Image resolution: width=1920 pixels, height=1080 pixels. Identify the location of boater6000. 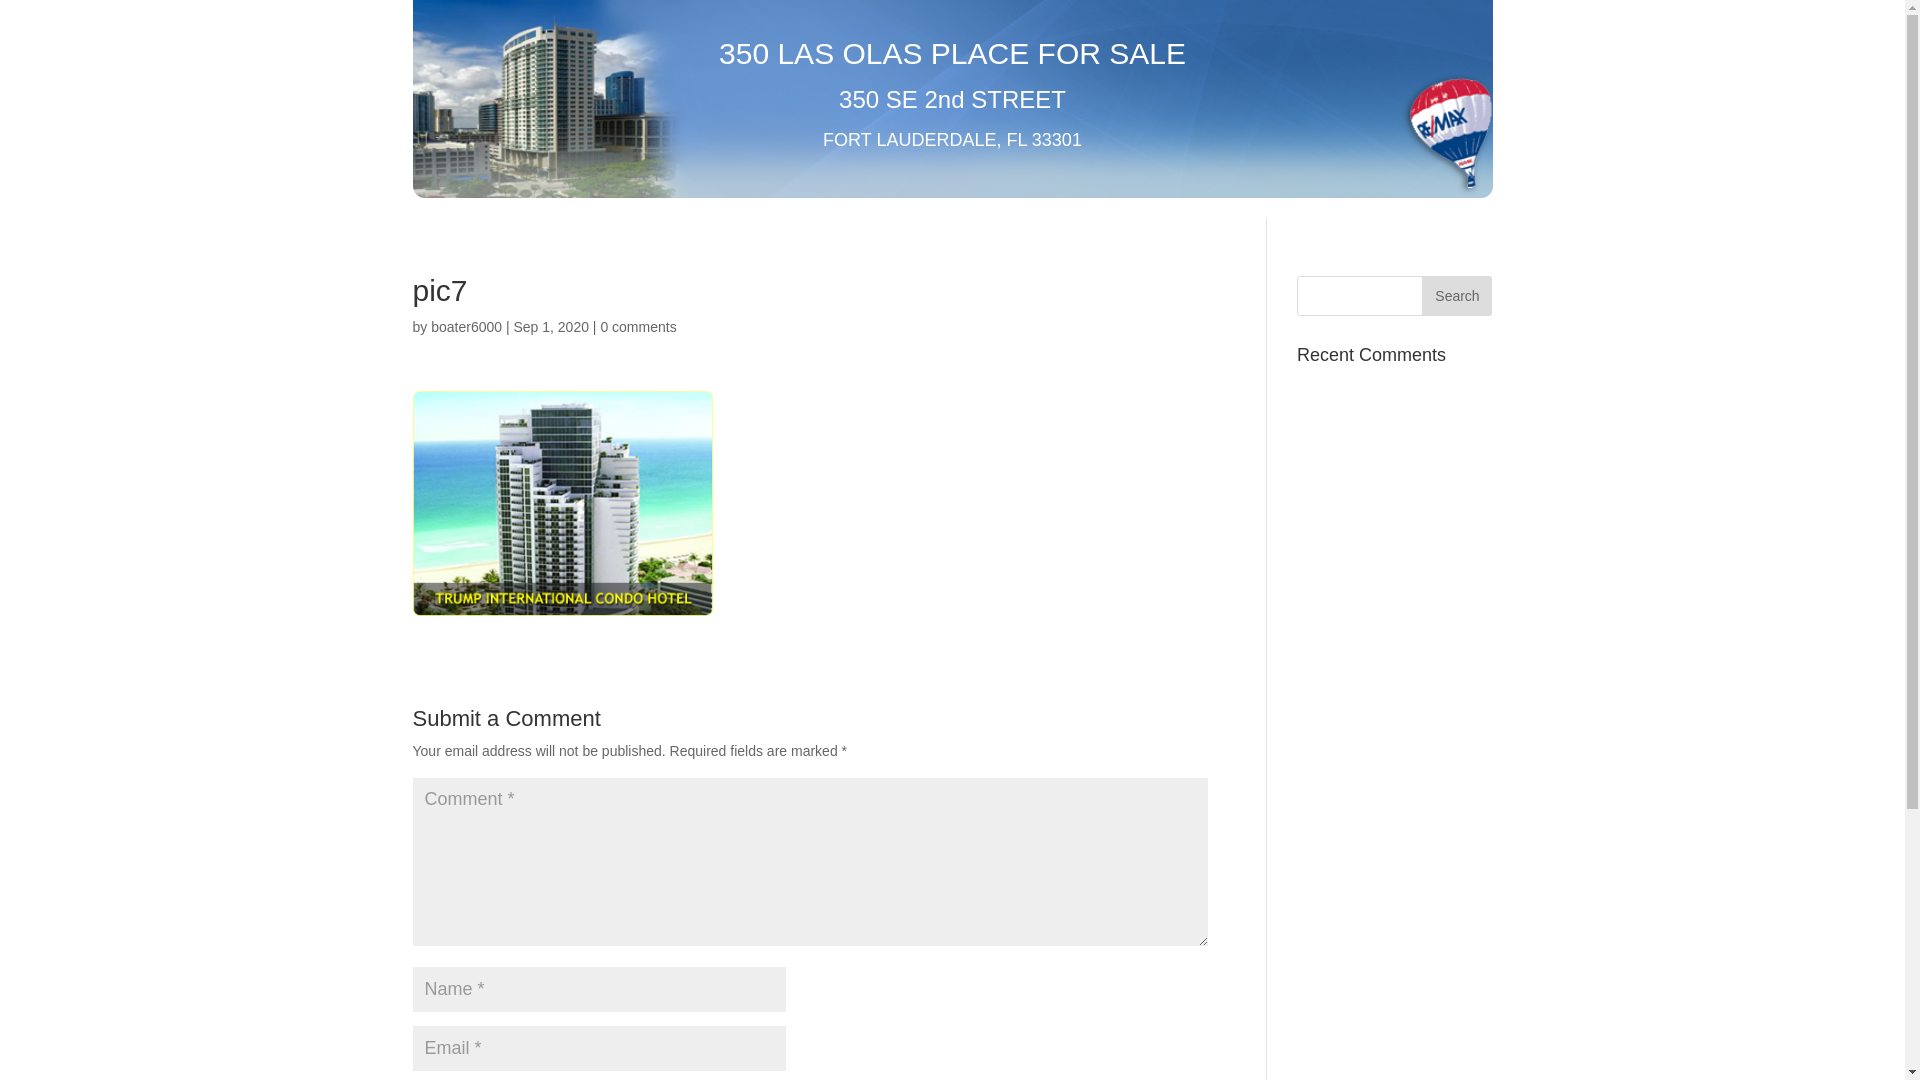
(466, 327).